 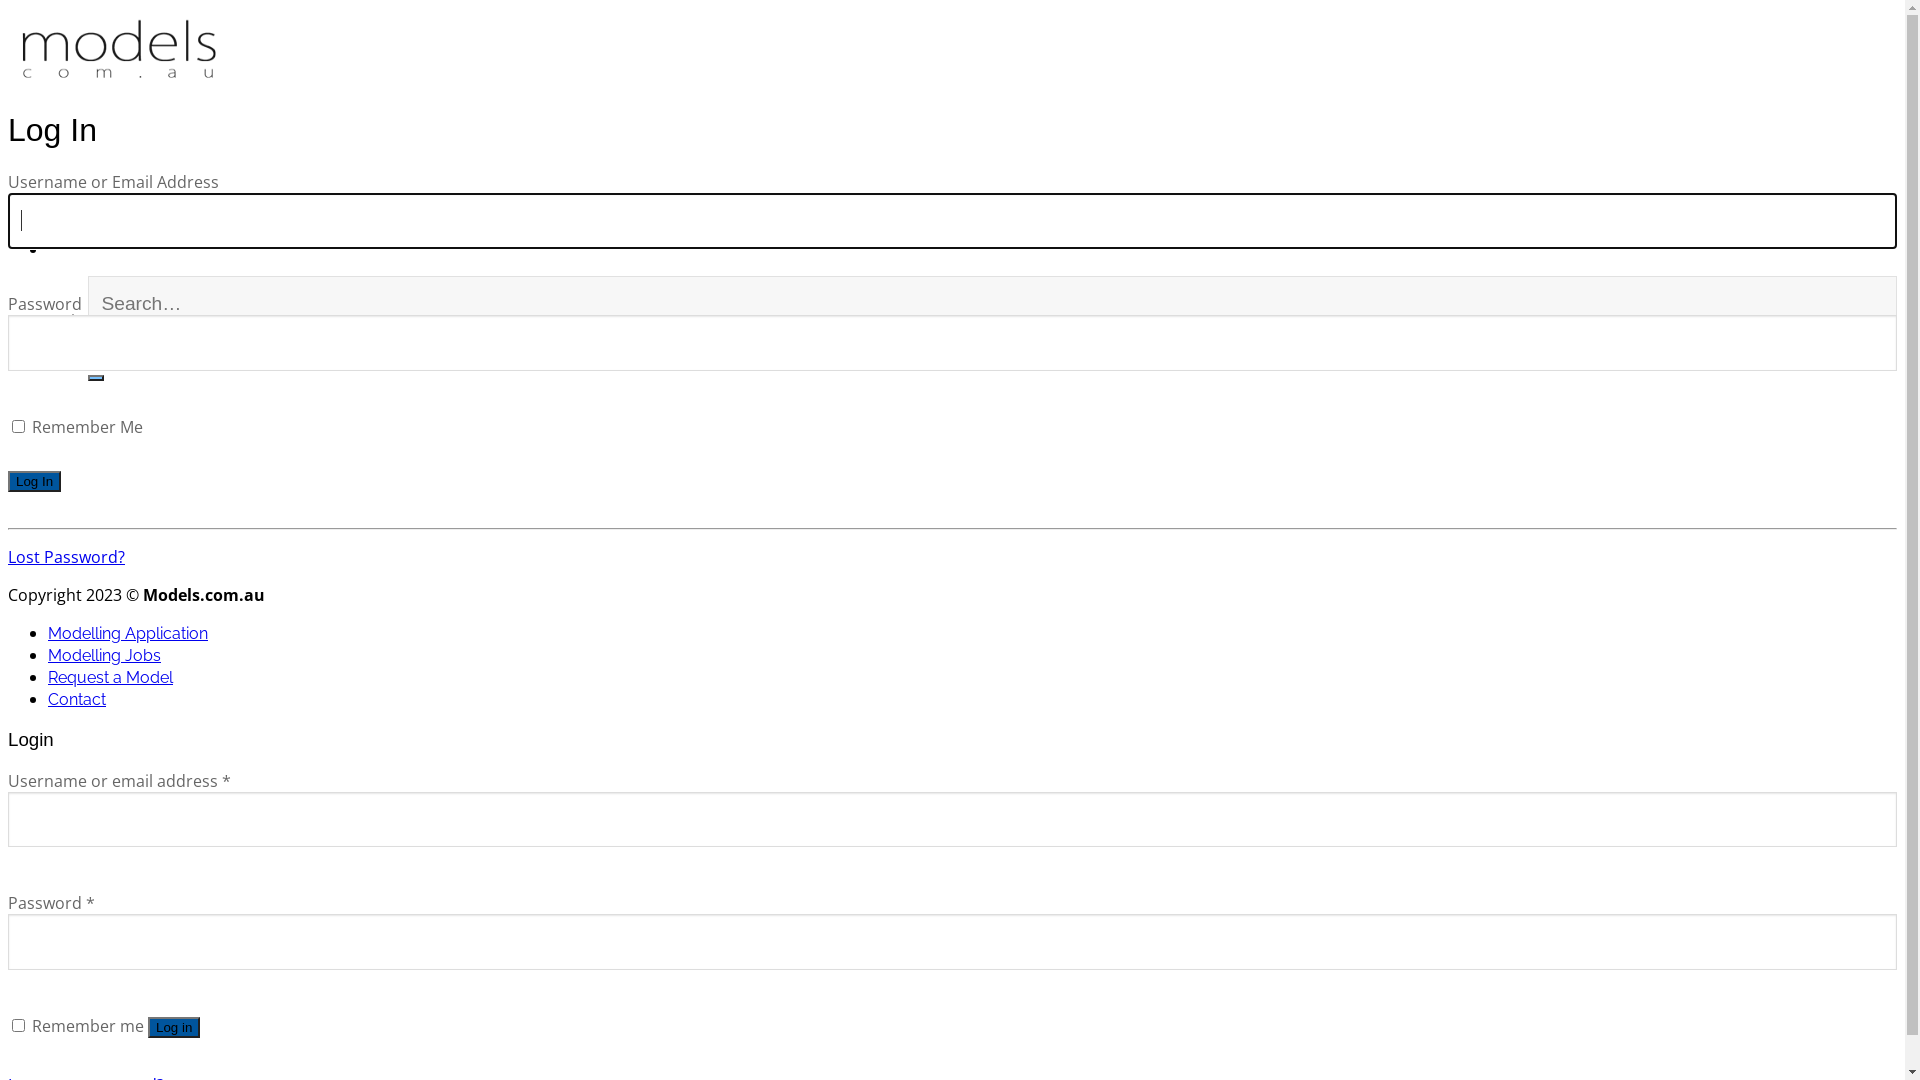 I want to click on Modelling Application, so click(x=128, y=633).